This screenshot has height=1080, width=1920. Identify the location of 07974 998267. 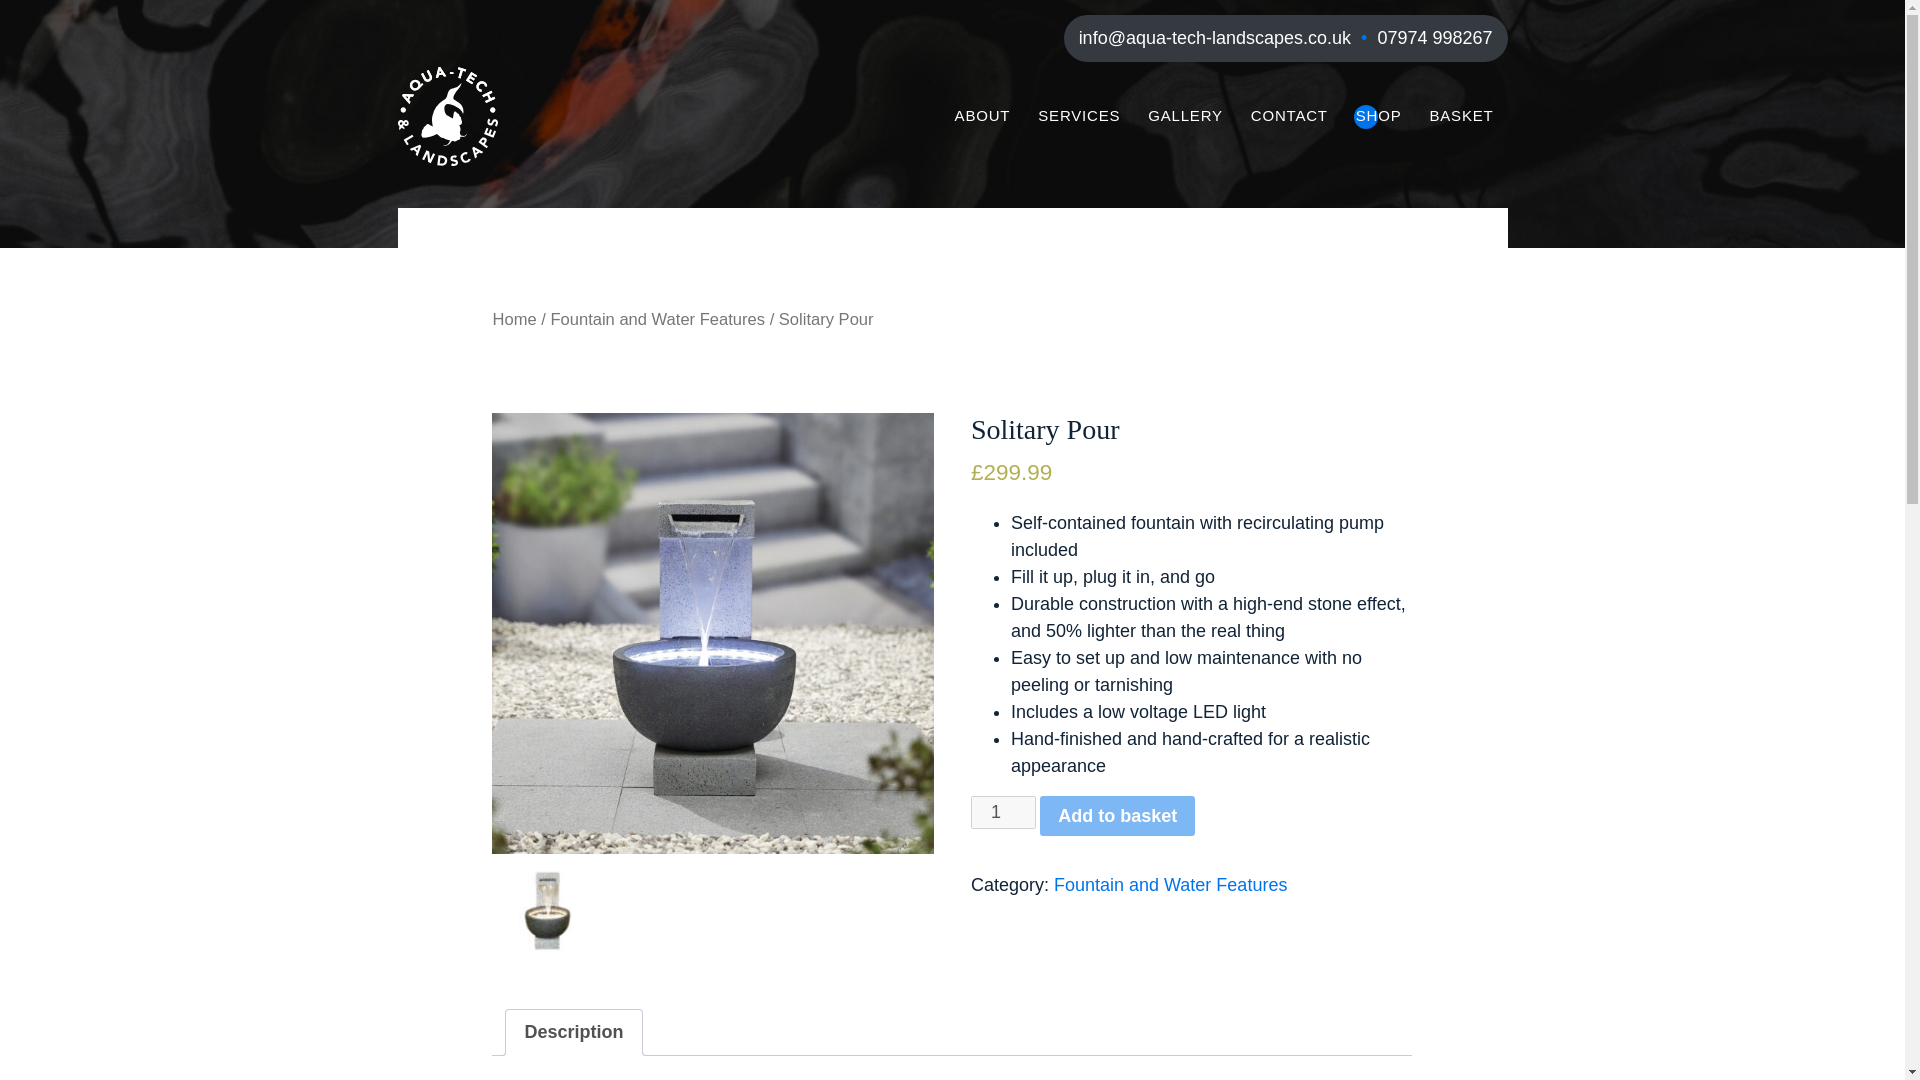
(1434, 38).